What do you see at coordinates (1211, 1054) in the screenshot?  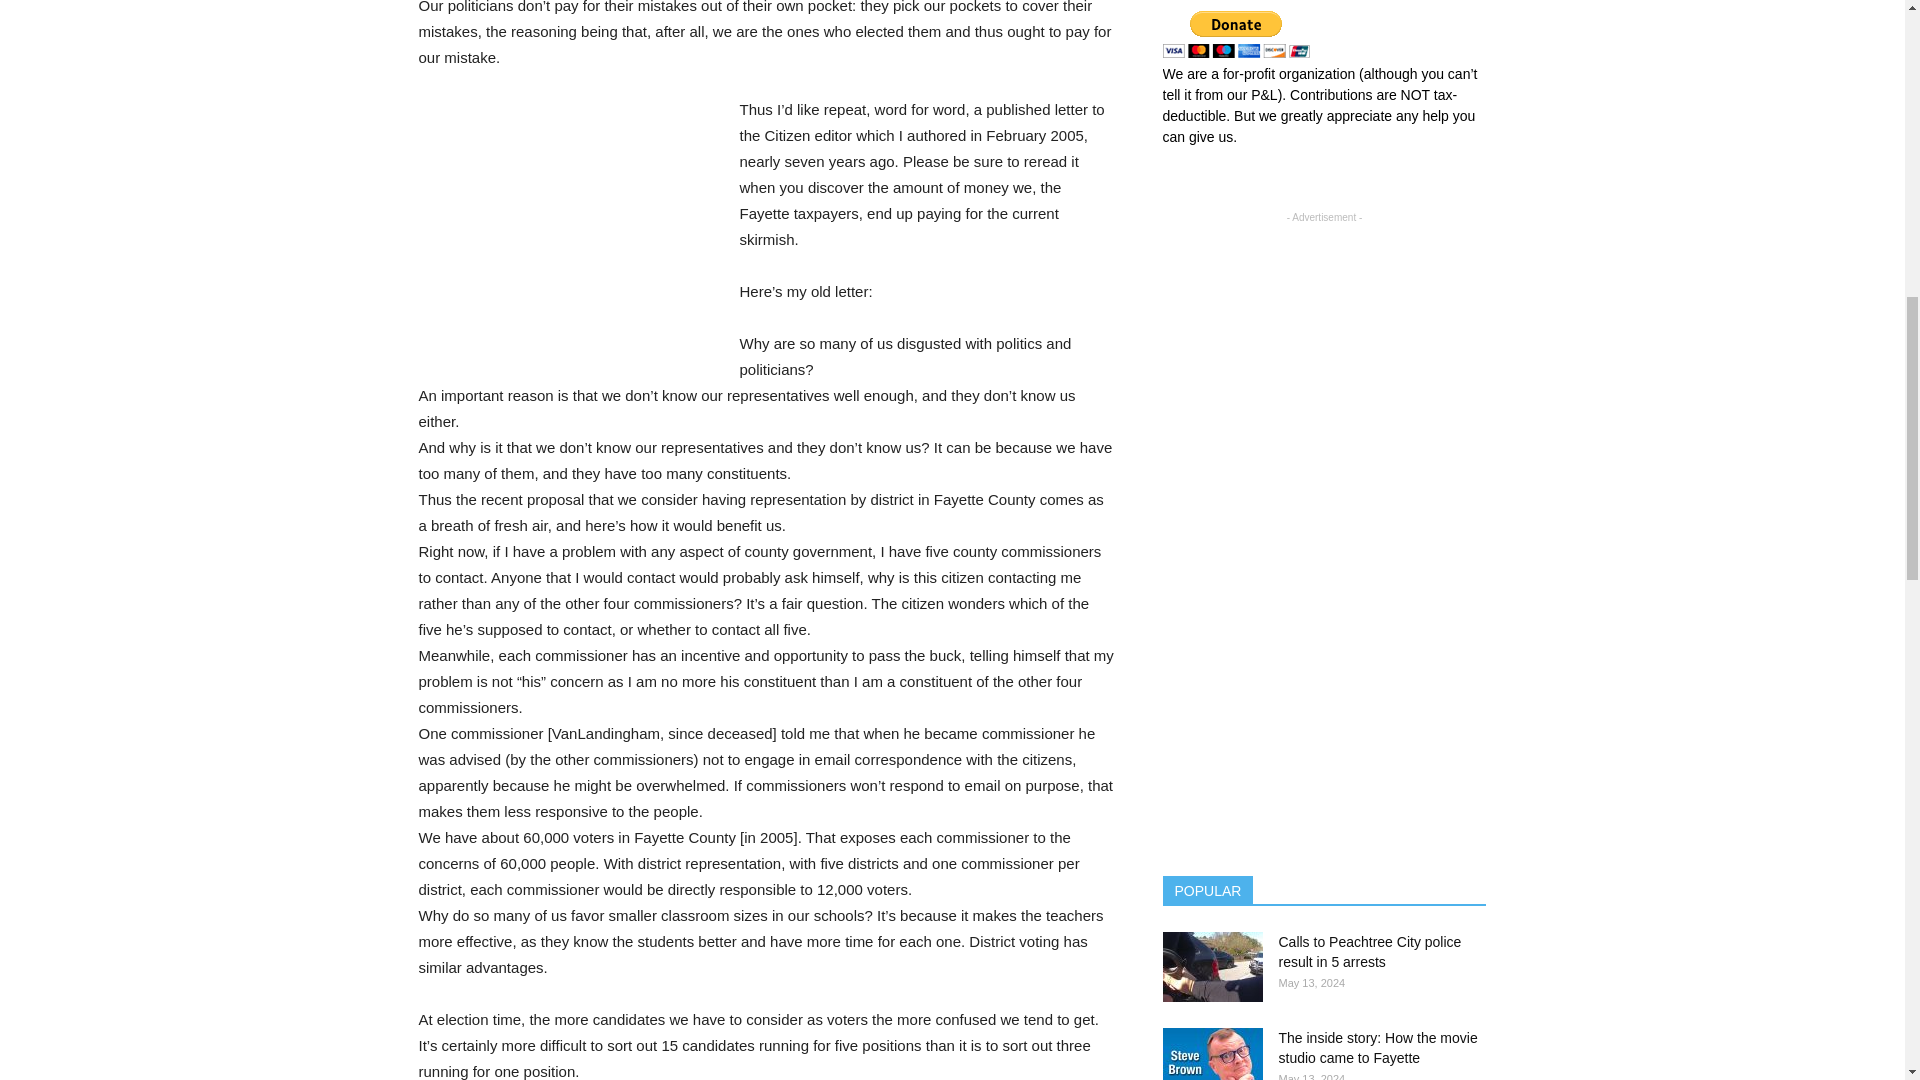 I see `The inside story: How the movie studio came to Fayette` at bounding box center [1211, 1054].